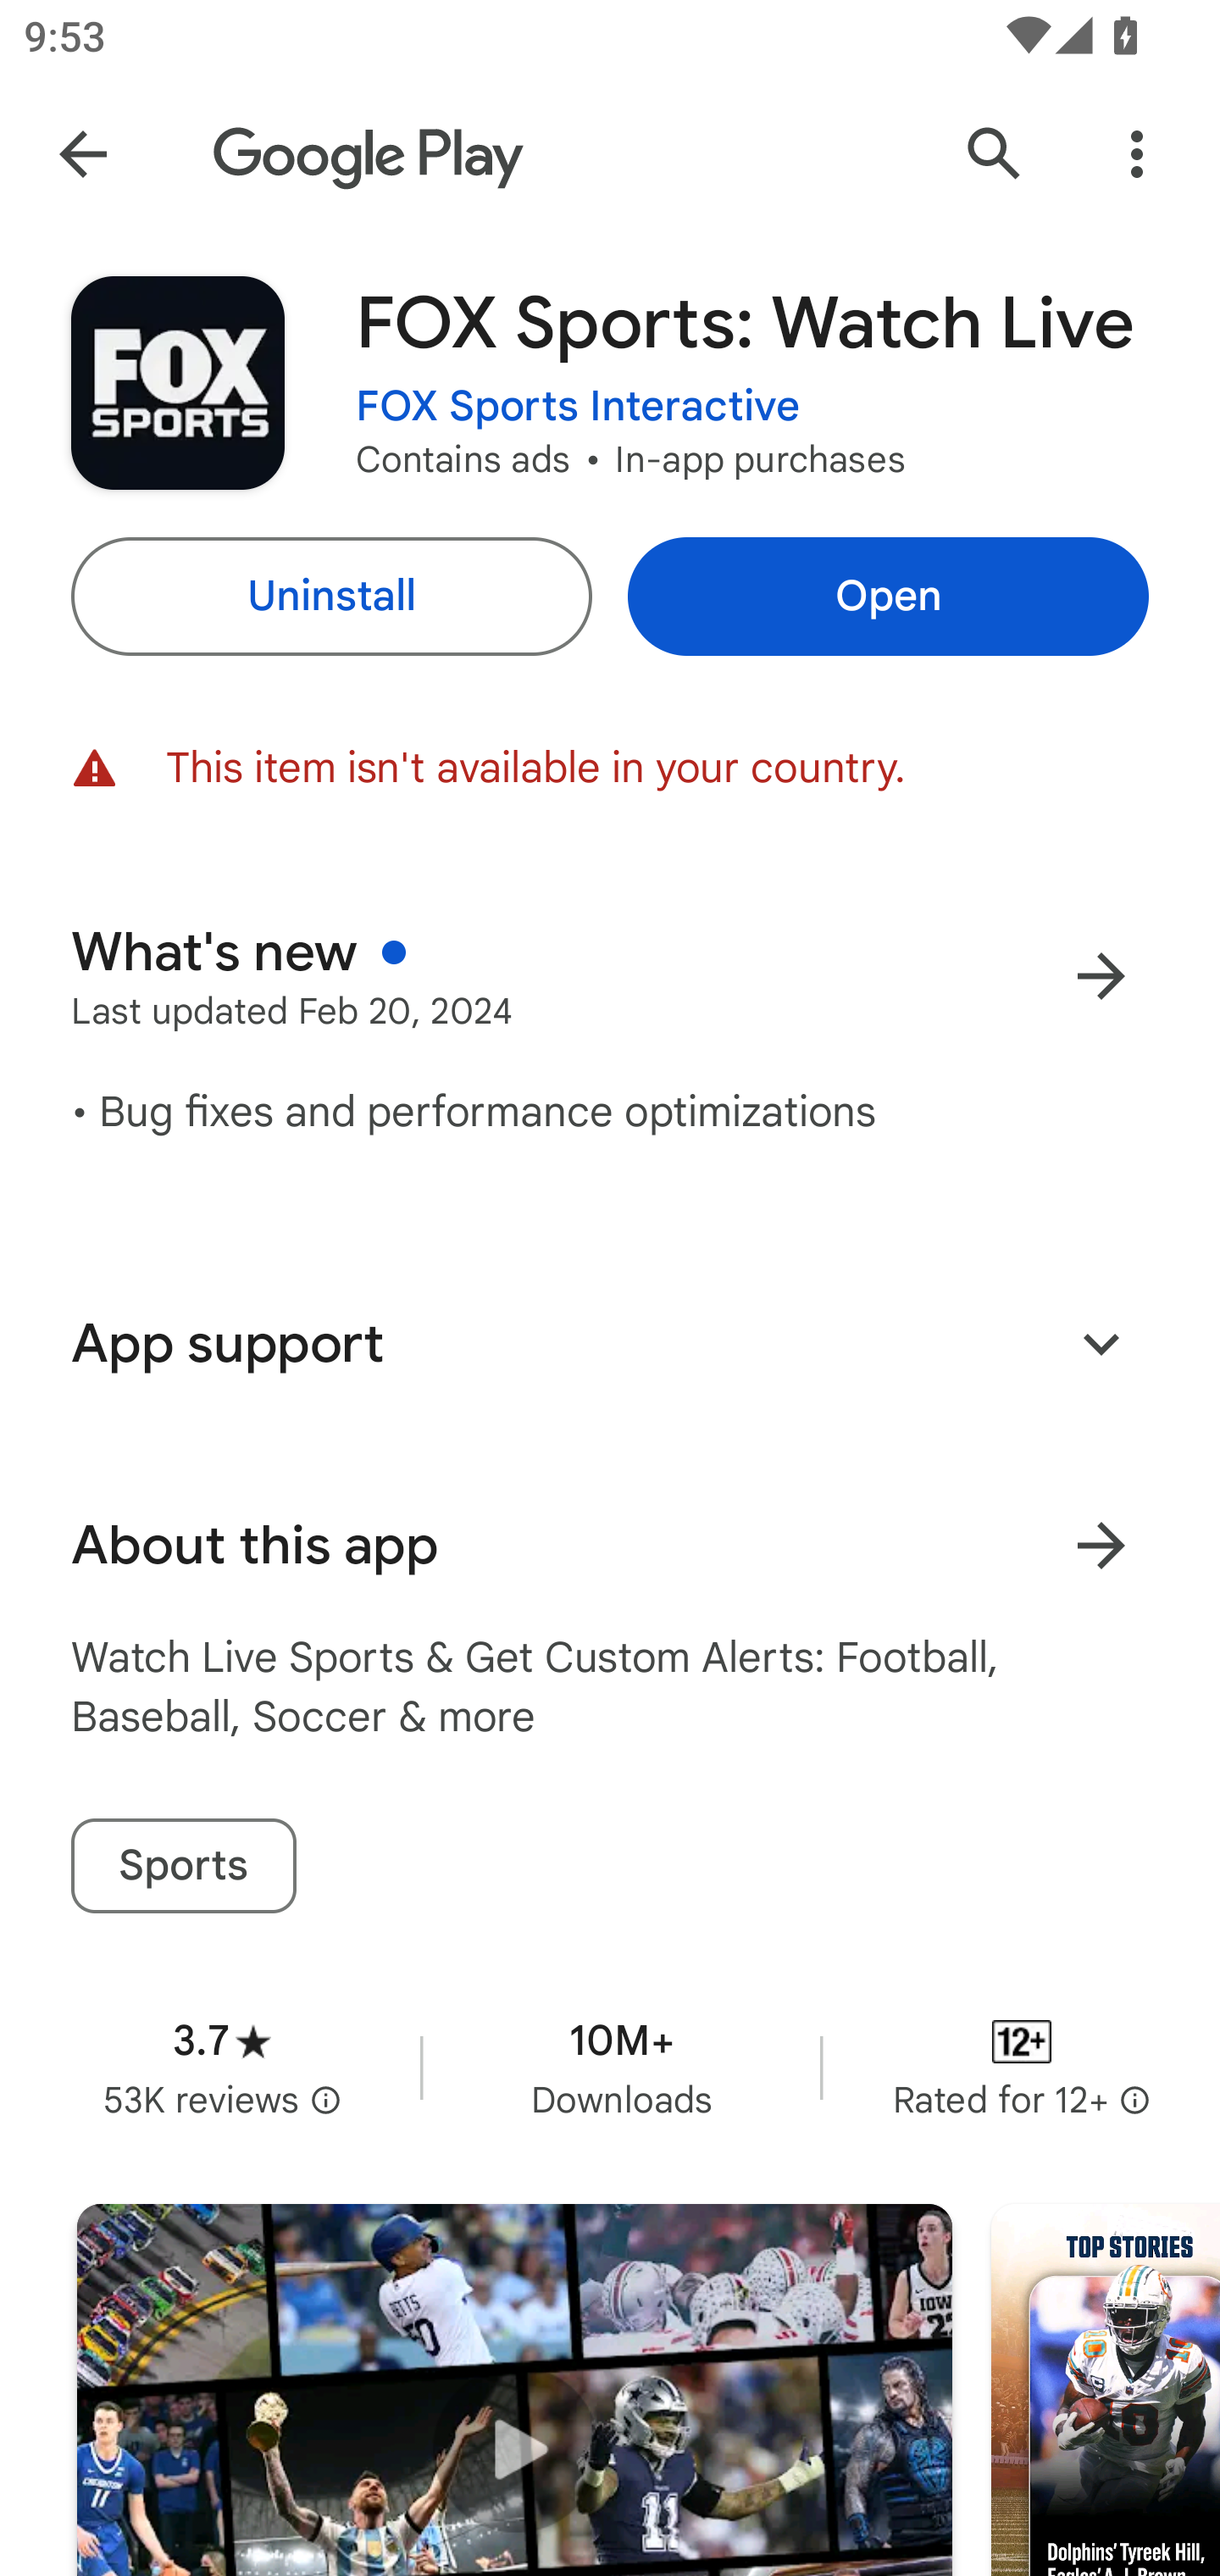  What do you see at coordinates (1101, 1546) in the screenshot?
I see `Learn more About this app` at bounding box center [1101, 1546].